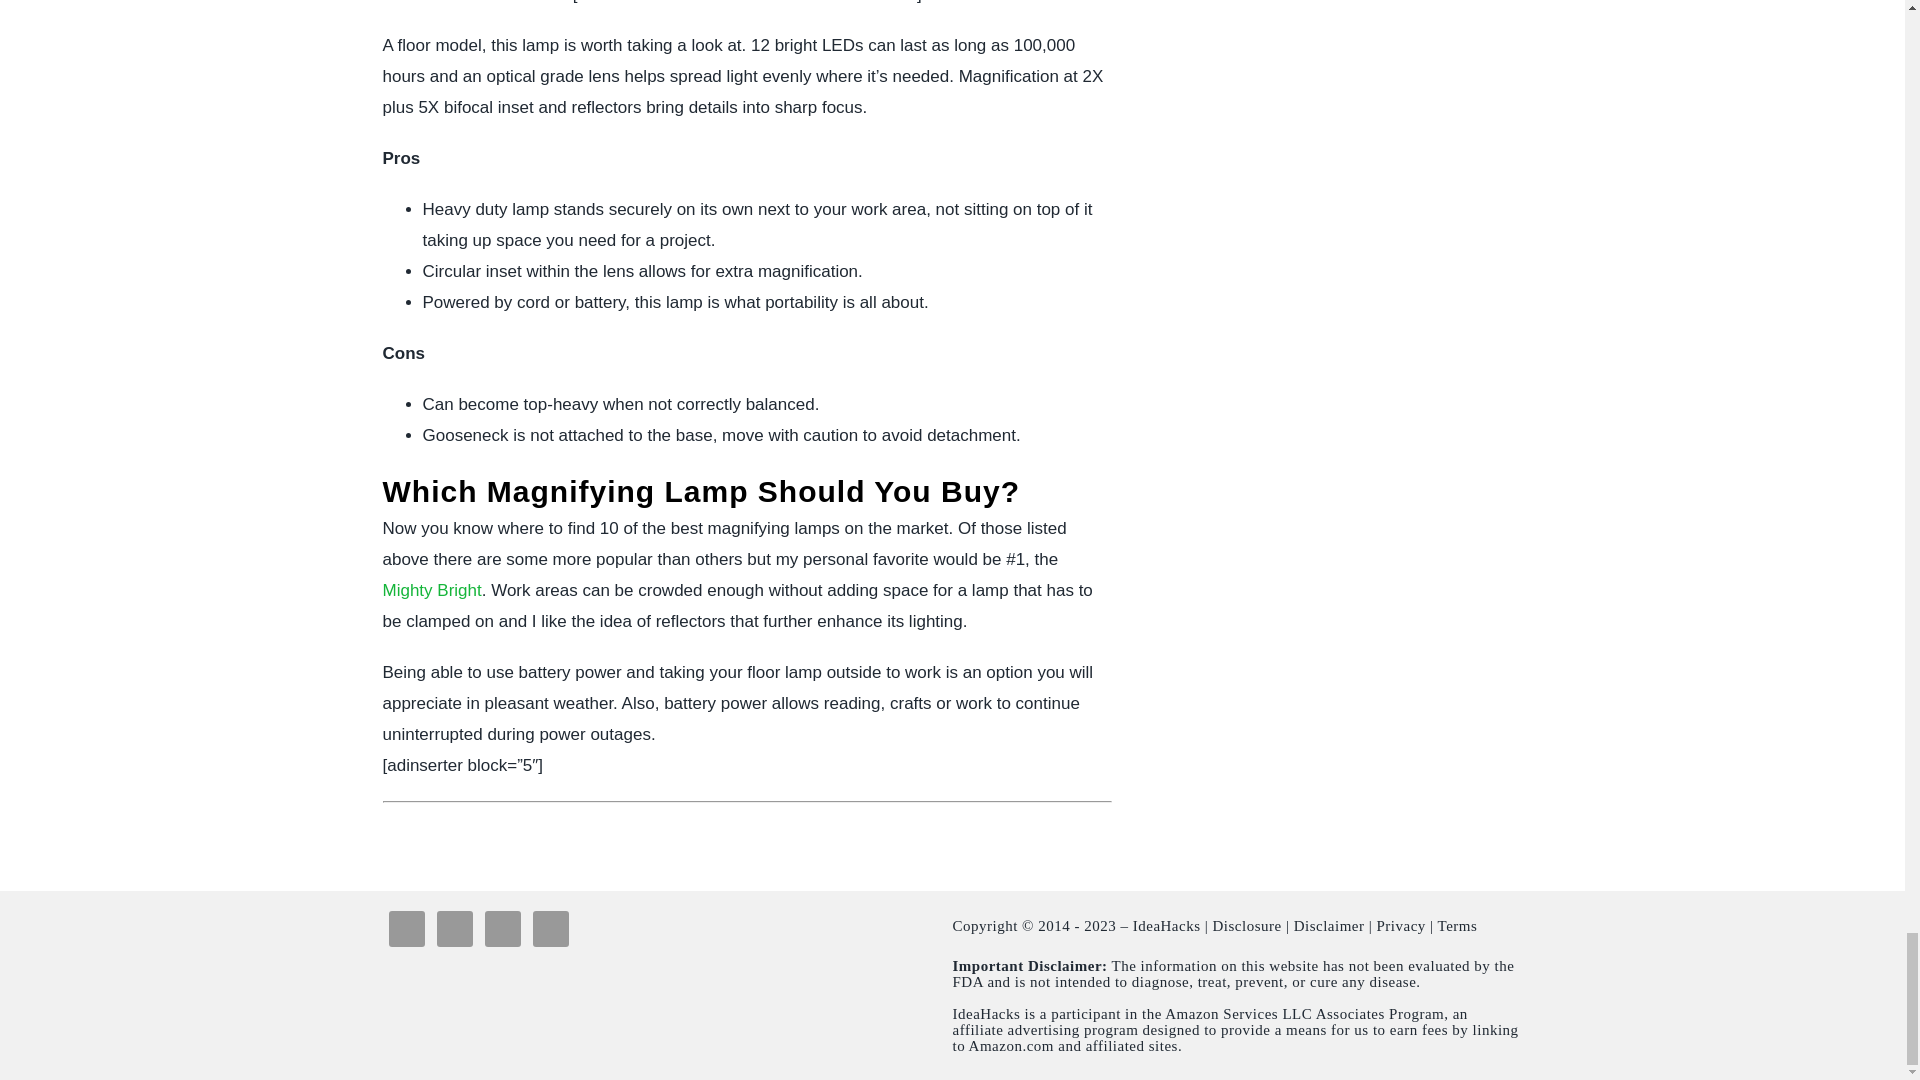  I want to click on Mighty Bright, so click(432, 590).